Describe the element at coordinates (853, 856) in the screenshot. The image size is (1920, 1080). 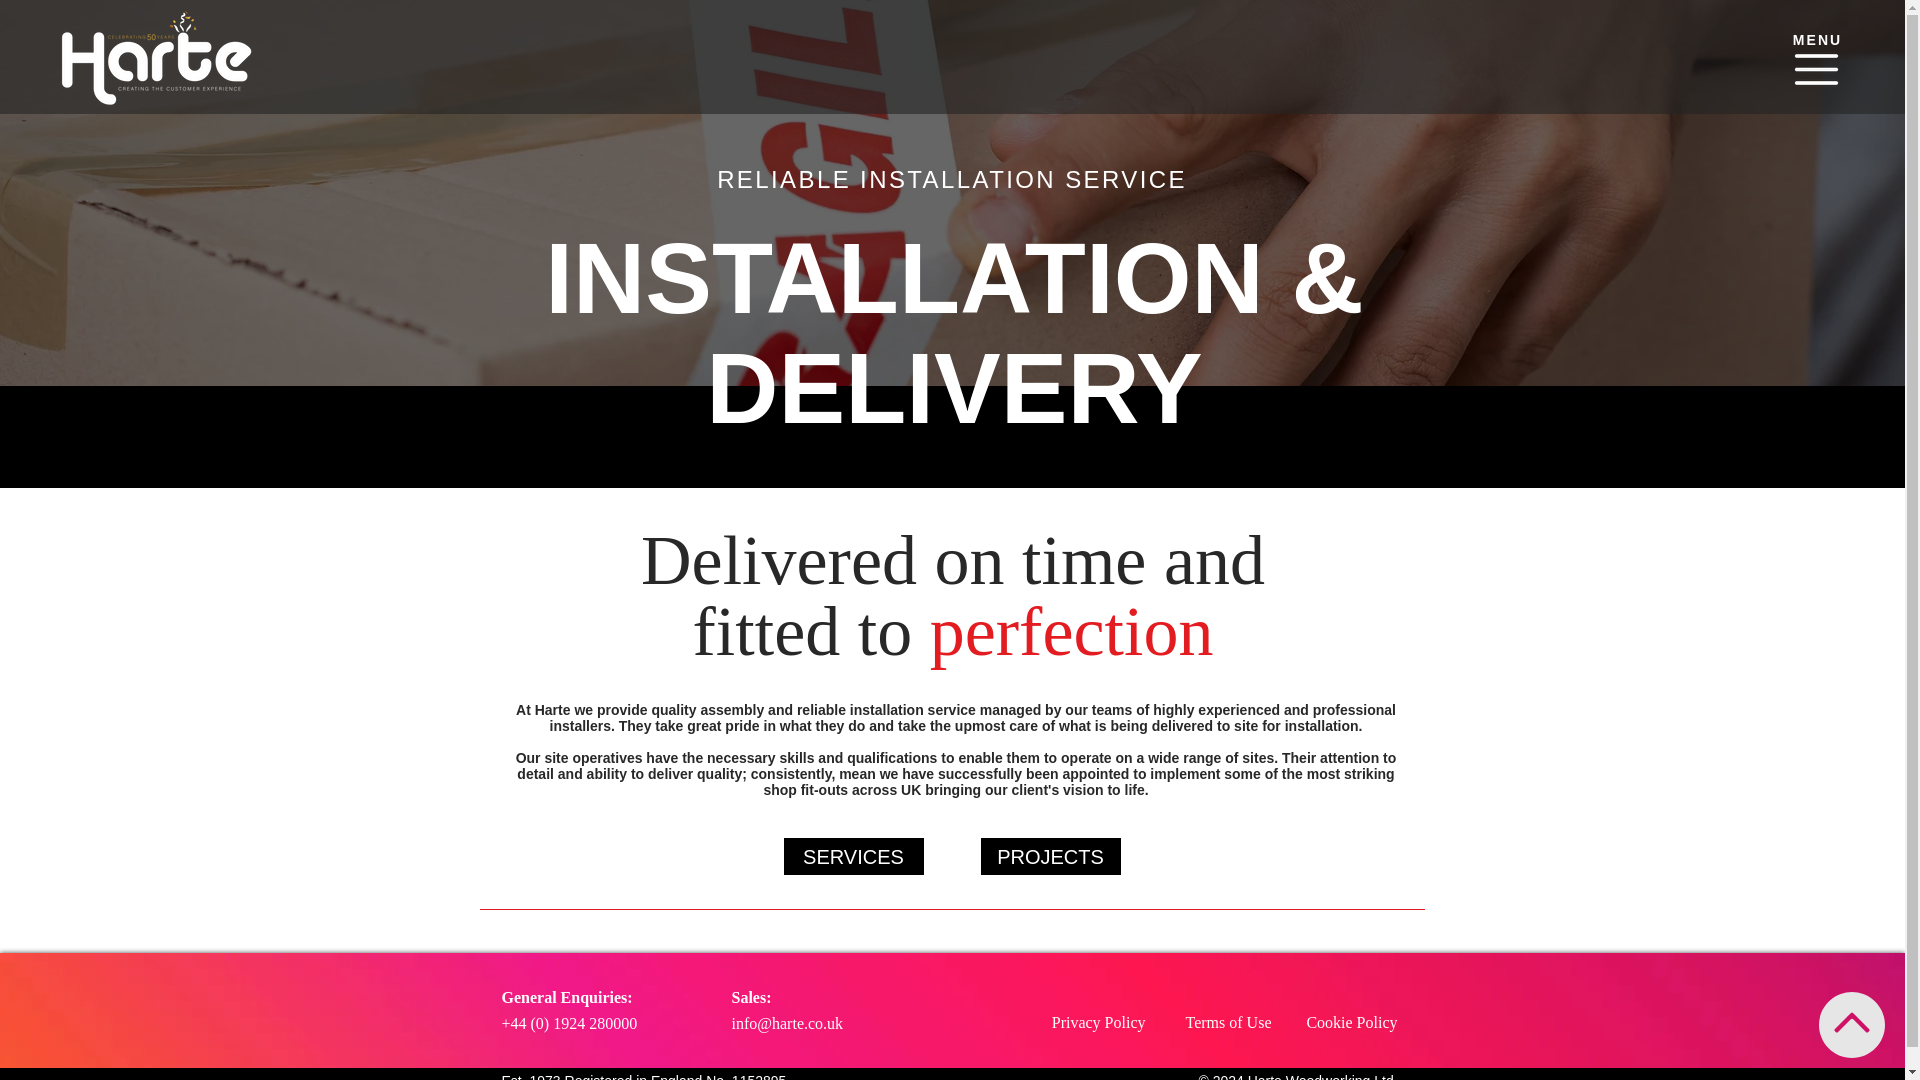
I see `SERVICES` at that location.